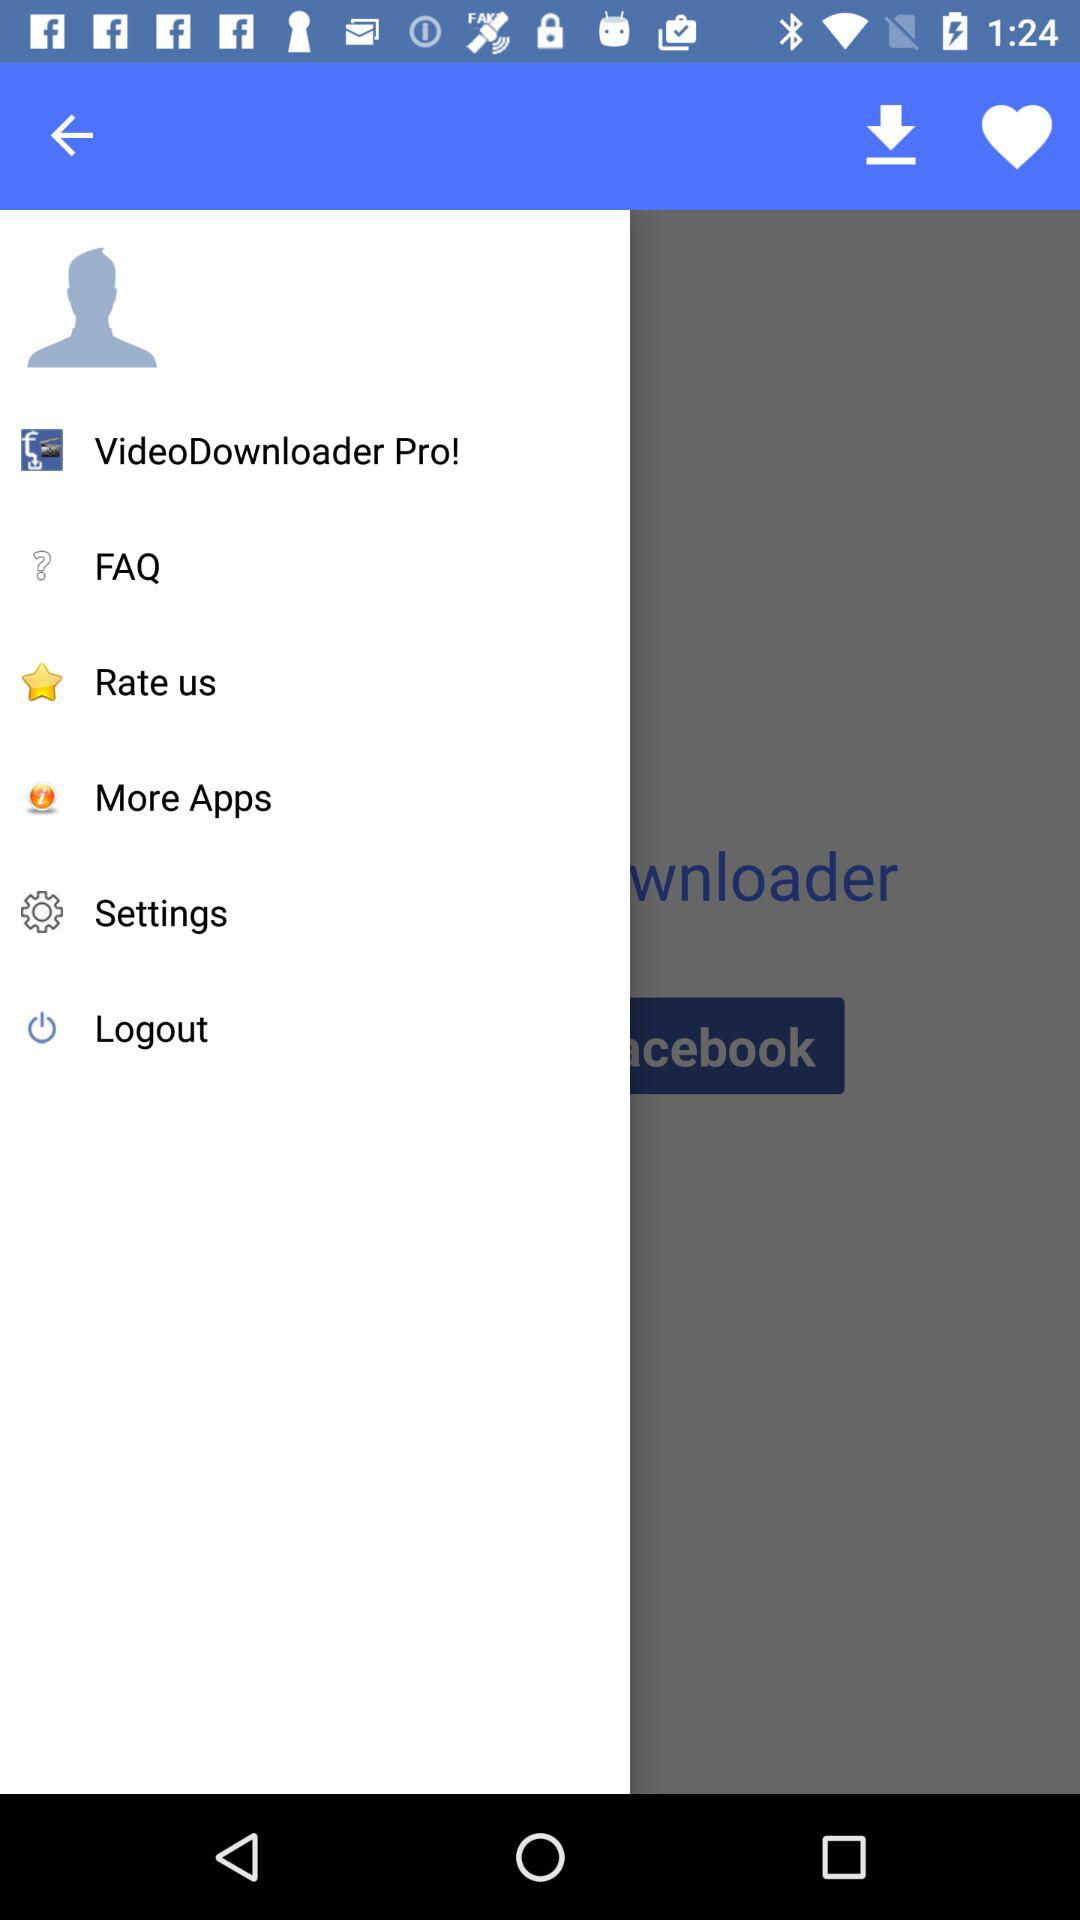 This screenshot has height=1920, width=1080. What do you see at coordinates (128, 565) in the screenshot?
I see `flip until the faq item` at bounding box center [128, 565].